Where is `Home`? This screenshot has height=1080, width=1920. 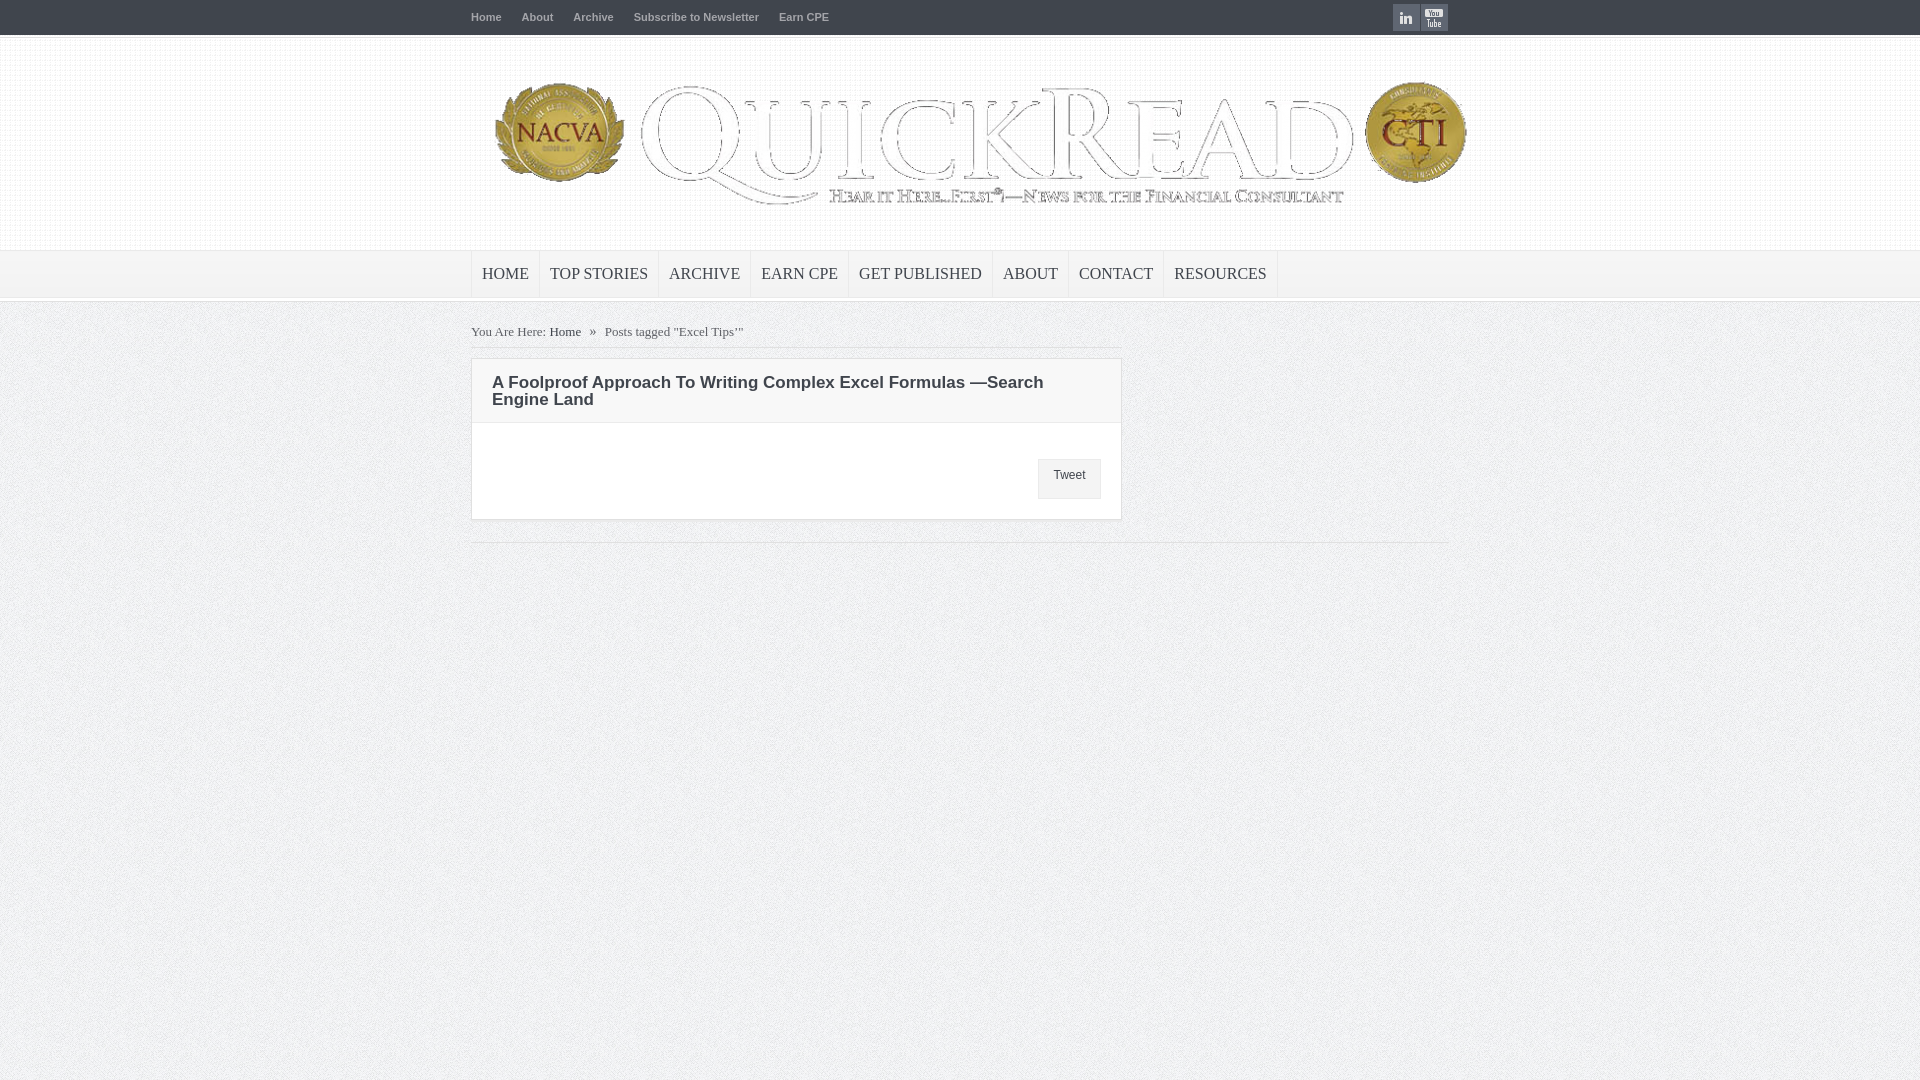
Home is located at coordinates (565, 332).